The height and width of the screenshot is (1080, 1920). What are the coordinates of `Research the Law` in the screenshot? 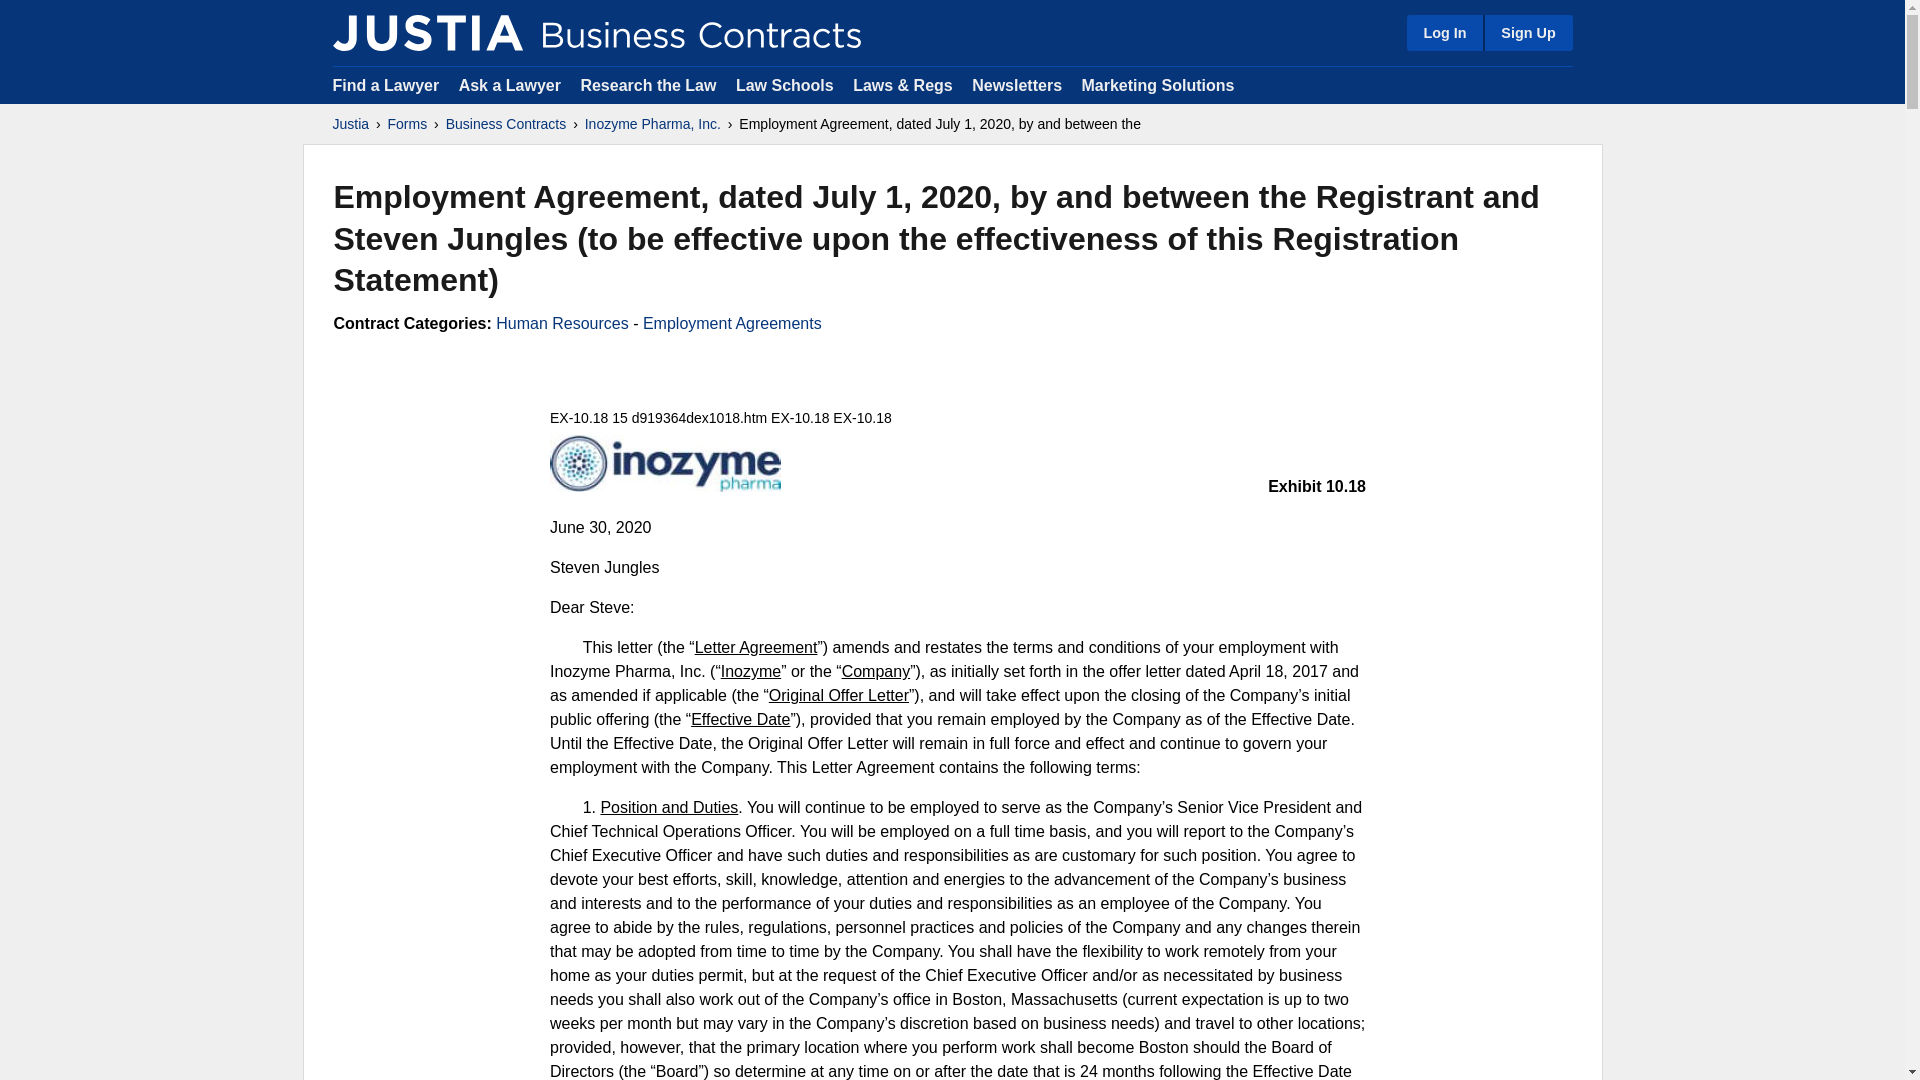 It's located at (648, 84).